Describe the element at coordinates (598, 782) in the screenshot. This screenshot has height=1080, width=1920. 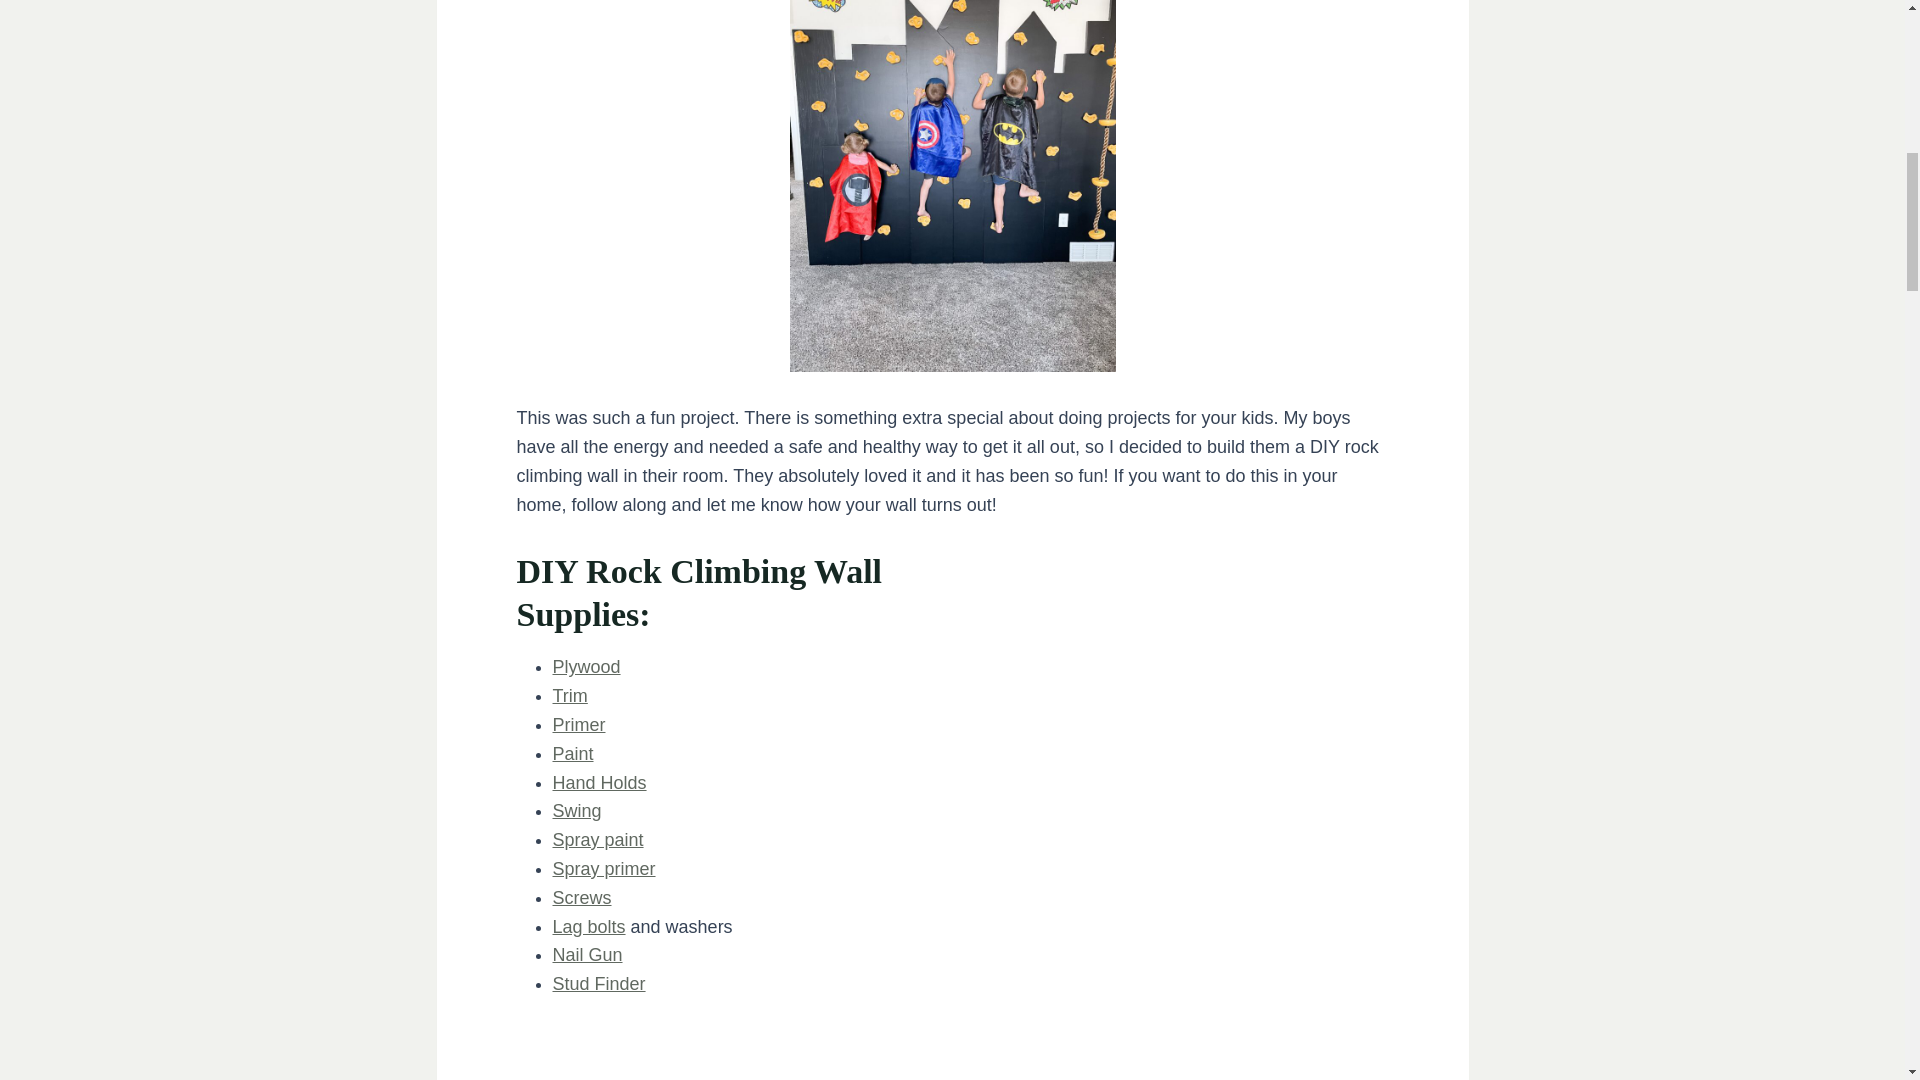
I see `Hand Holds` at that location.